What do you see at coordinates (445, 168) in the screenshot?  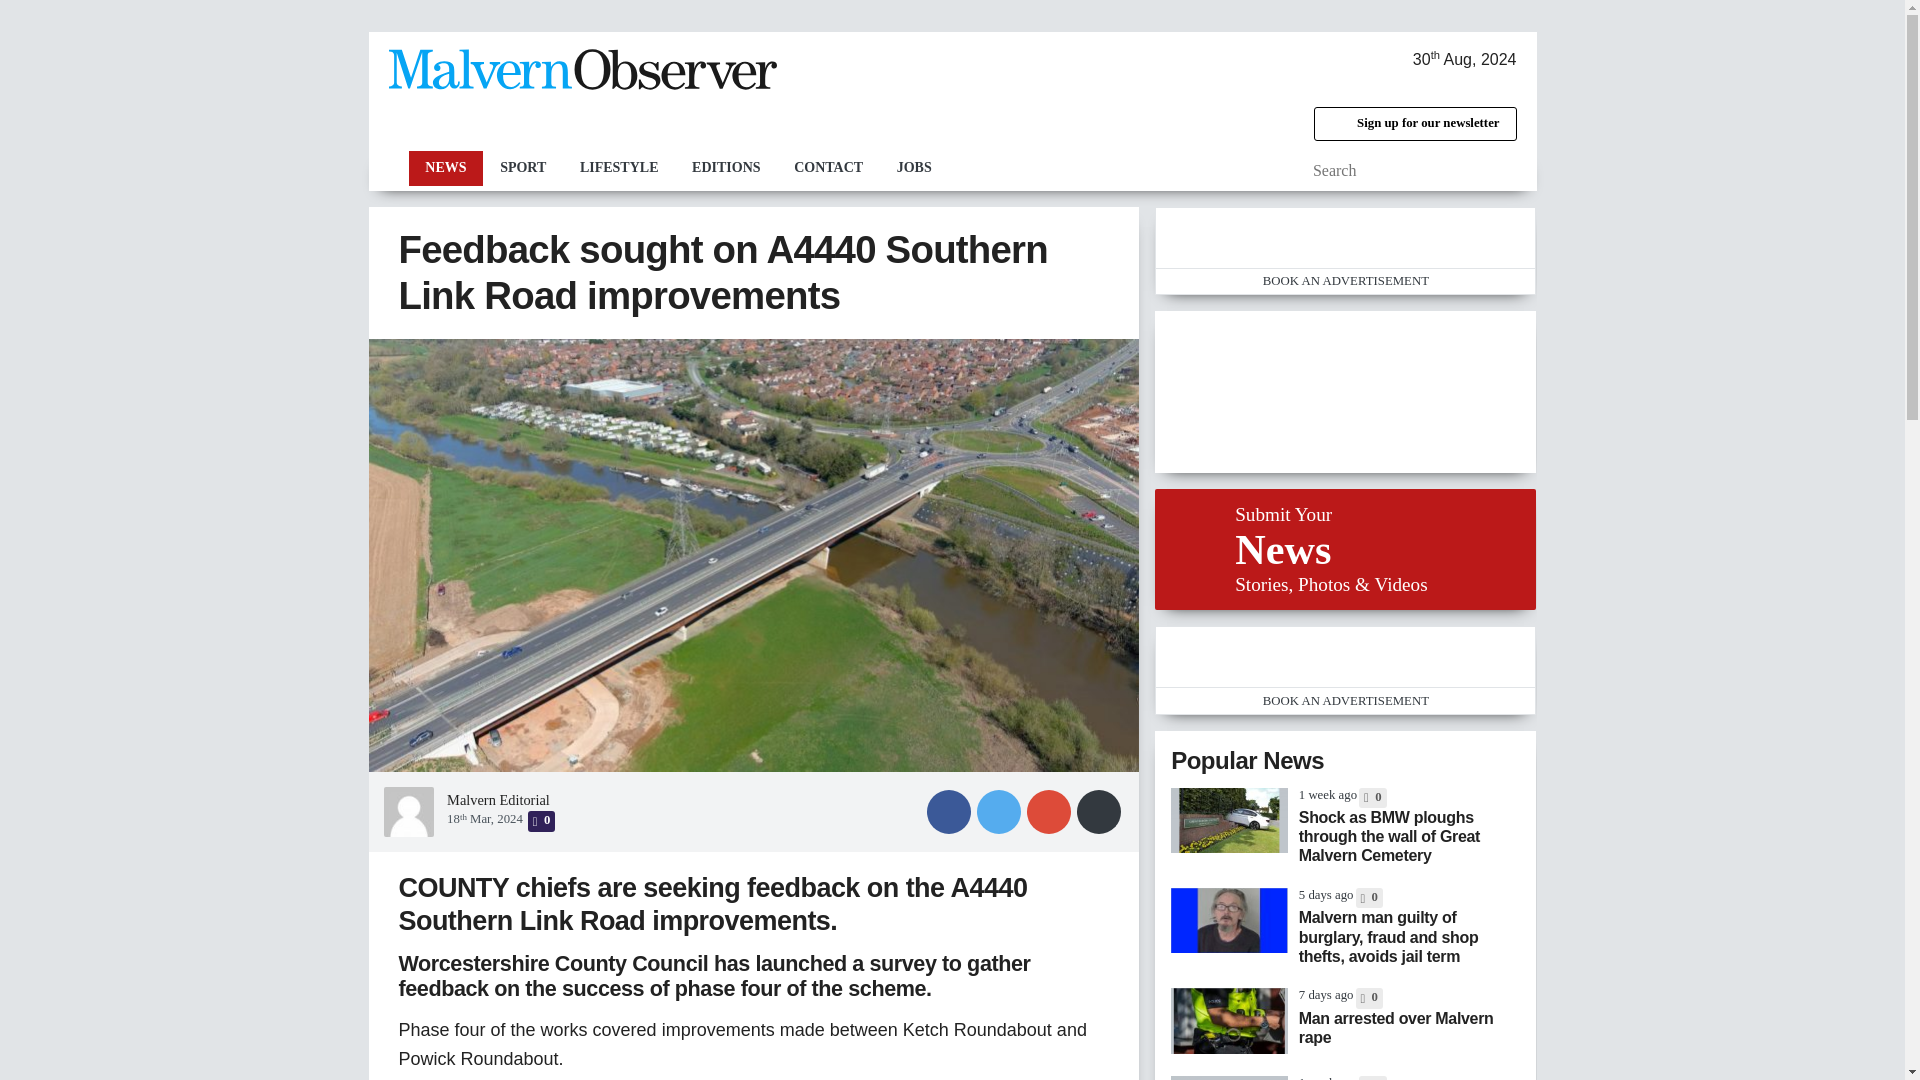 I see `NEWS` at bounding box center [445, 168].